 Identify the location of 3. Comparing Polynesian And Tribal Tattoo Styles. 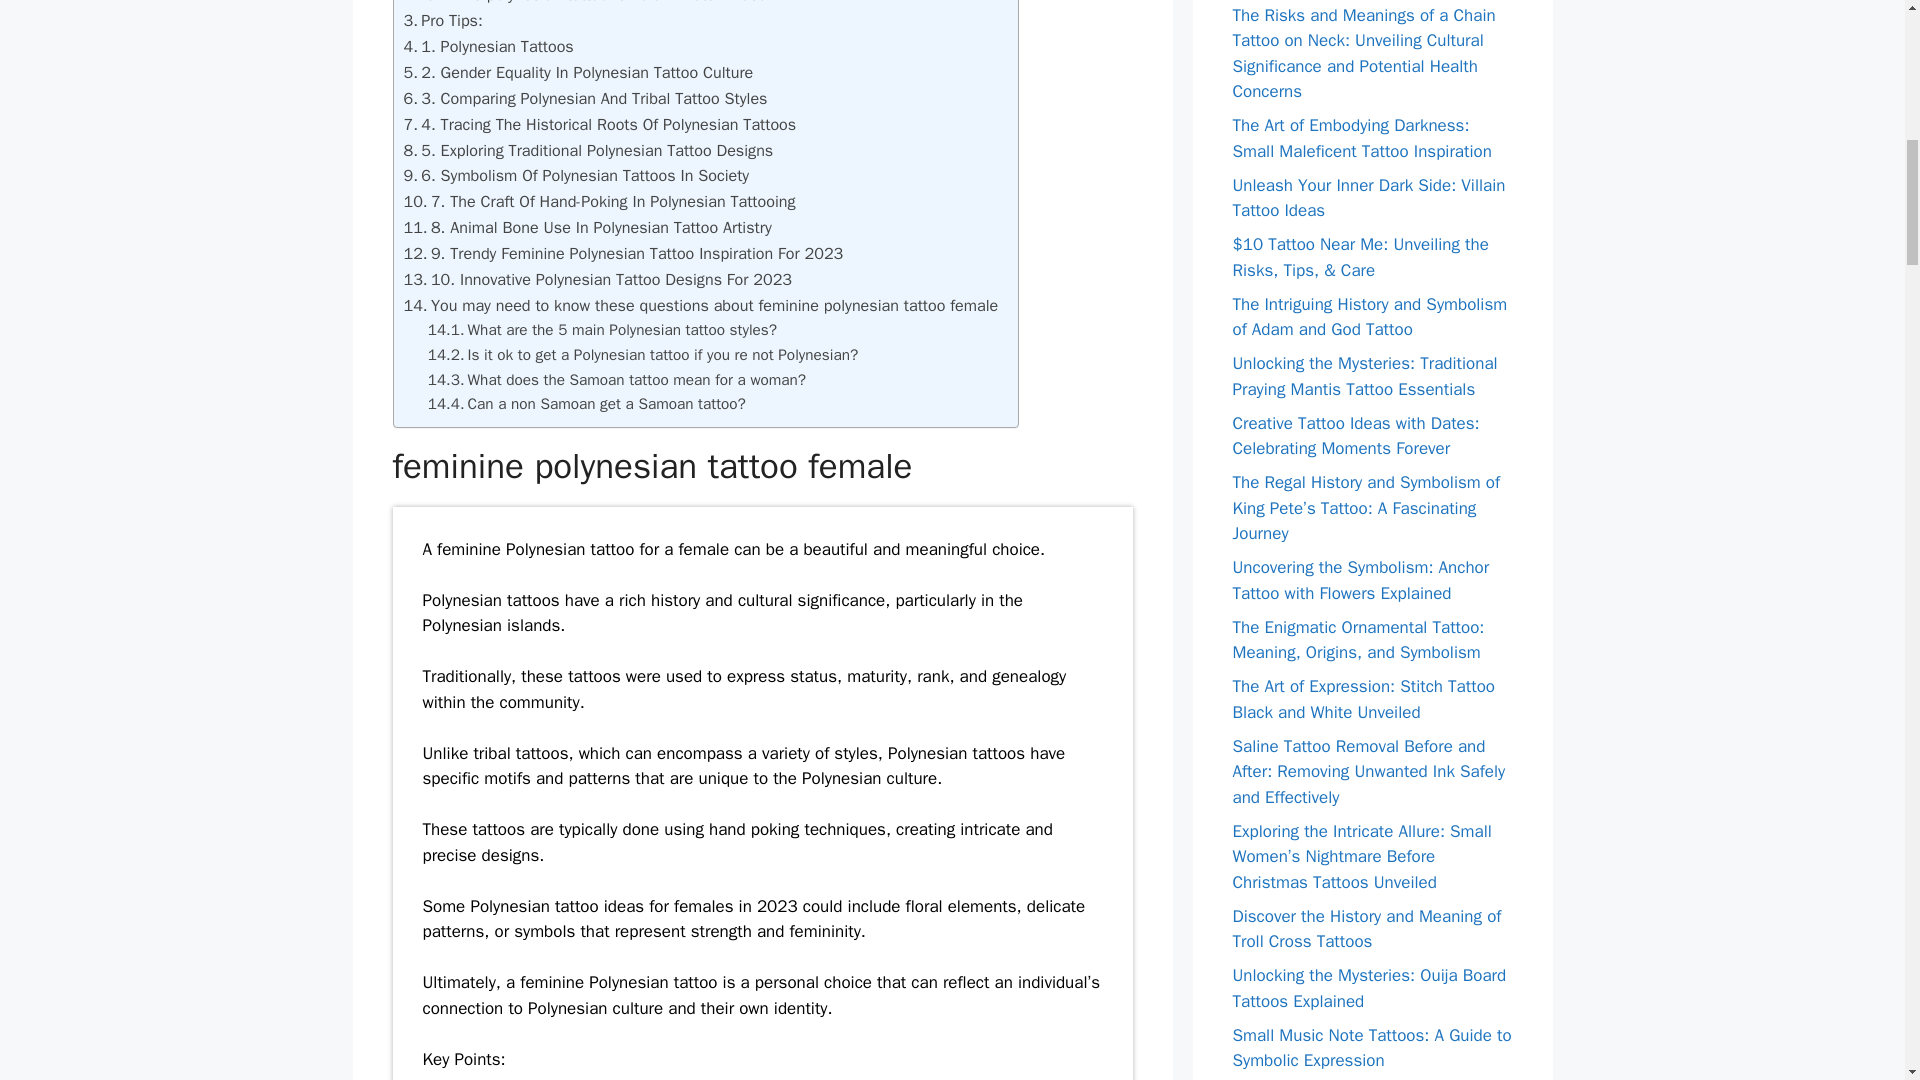
(593, 98).